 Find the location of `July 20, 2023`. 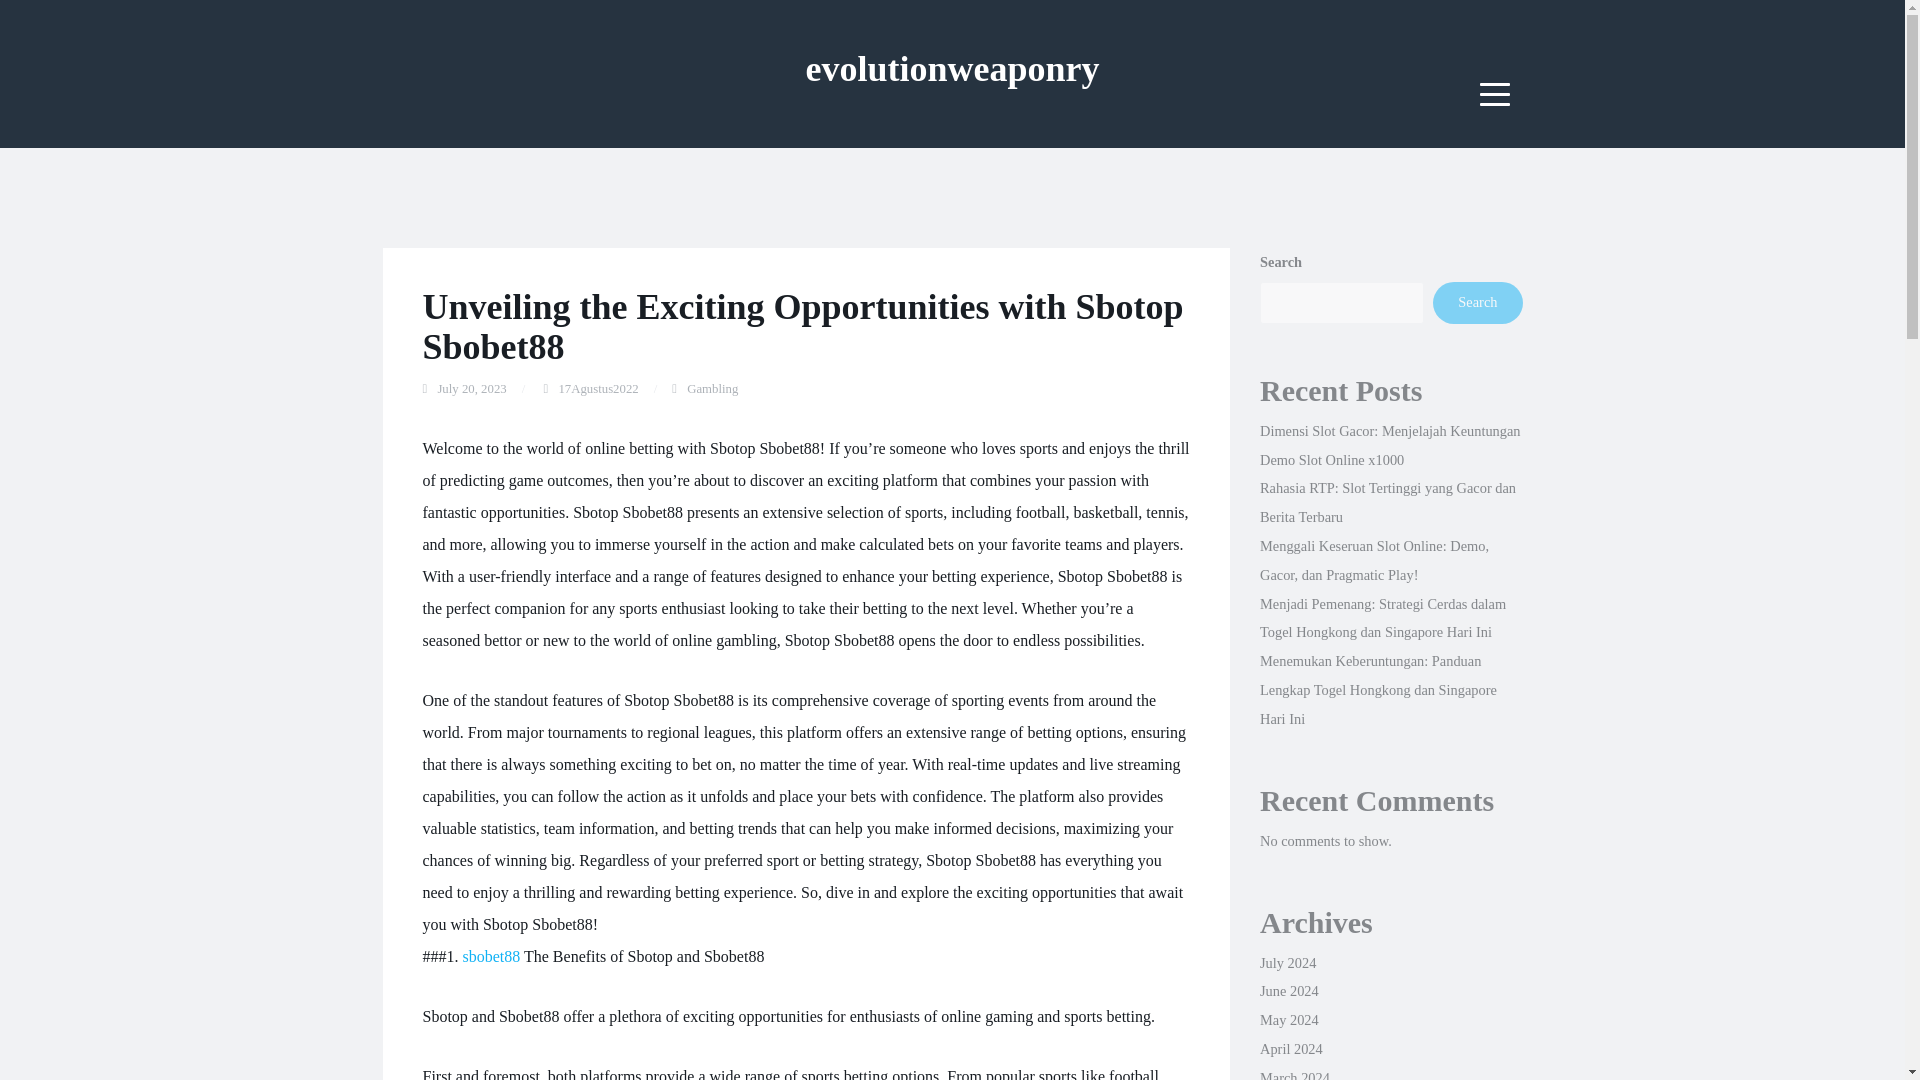

July 20, 2023 is located at coordinates (472, 389).